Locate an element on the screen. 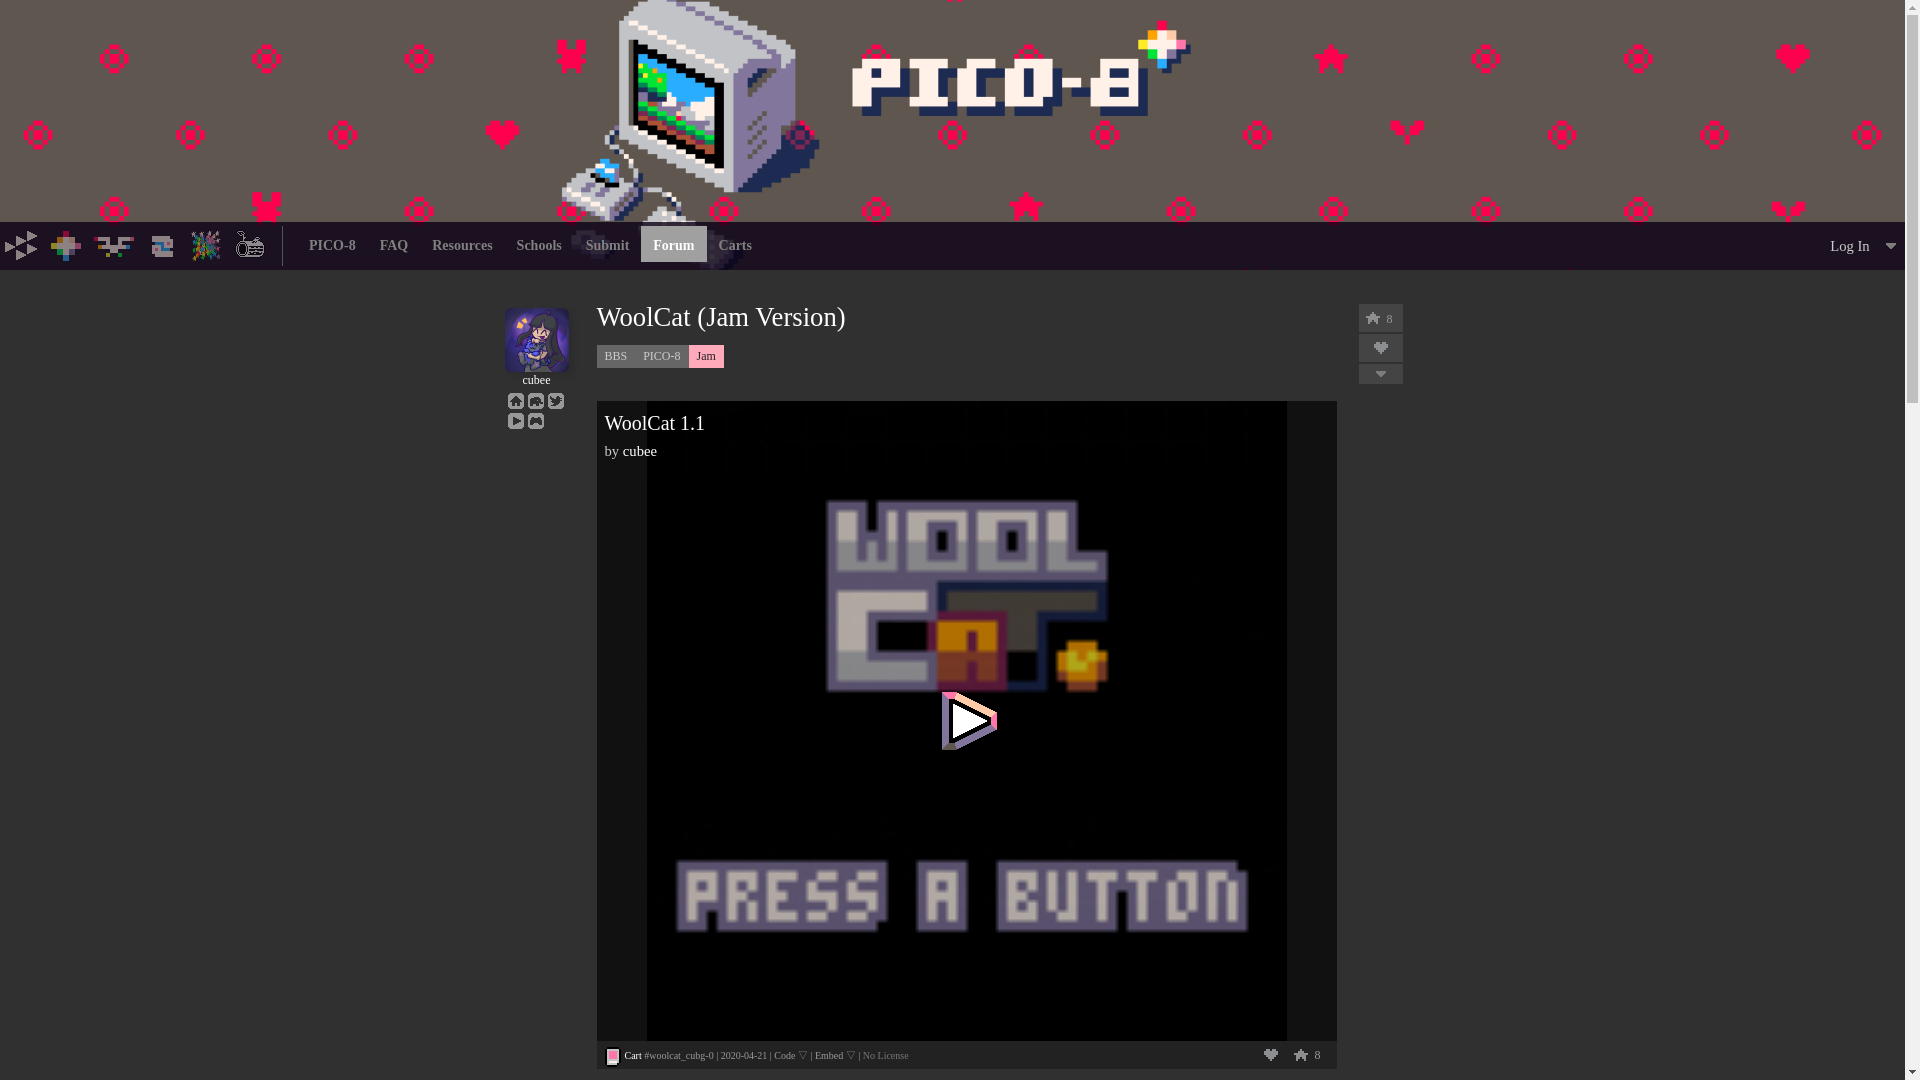  PICO-8 is located at coordinates (66, 244).